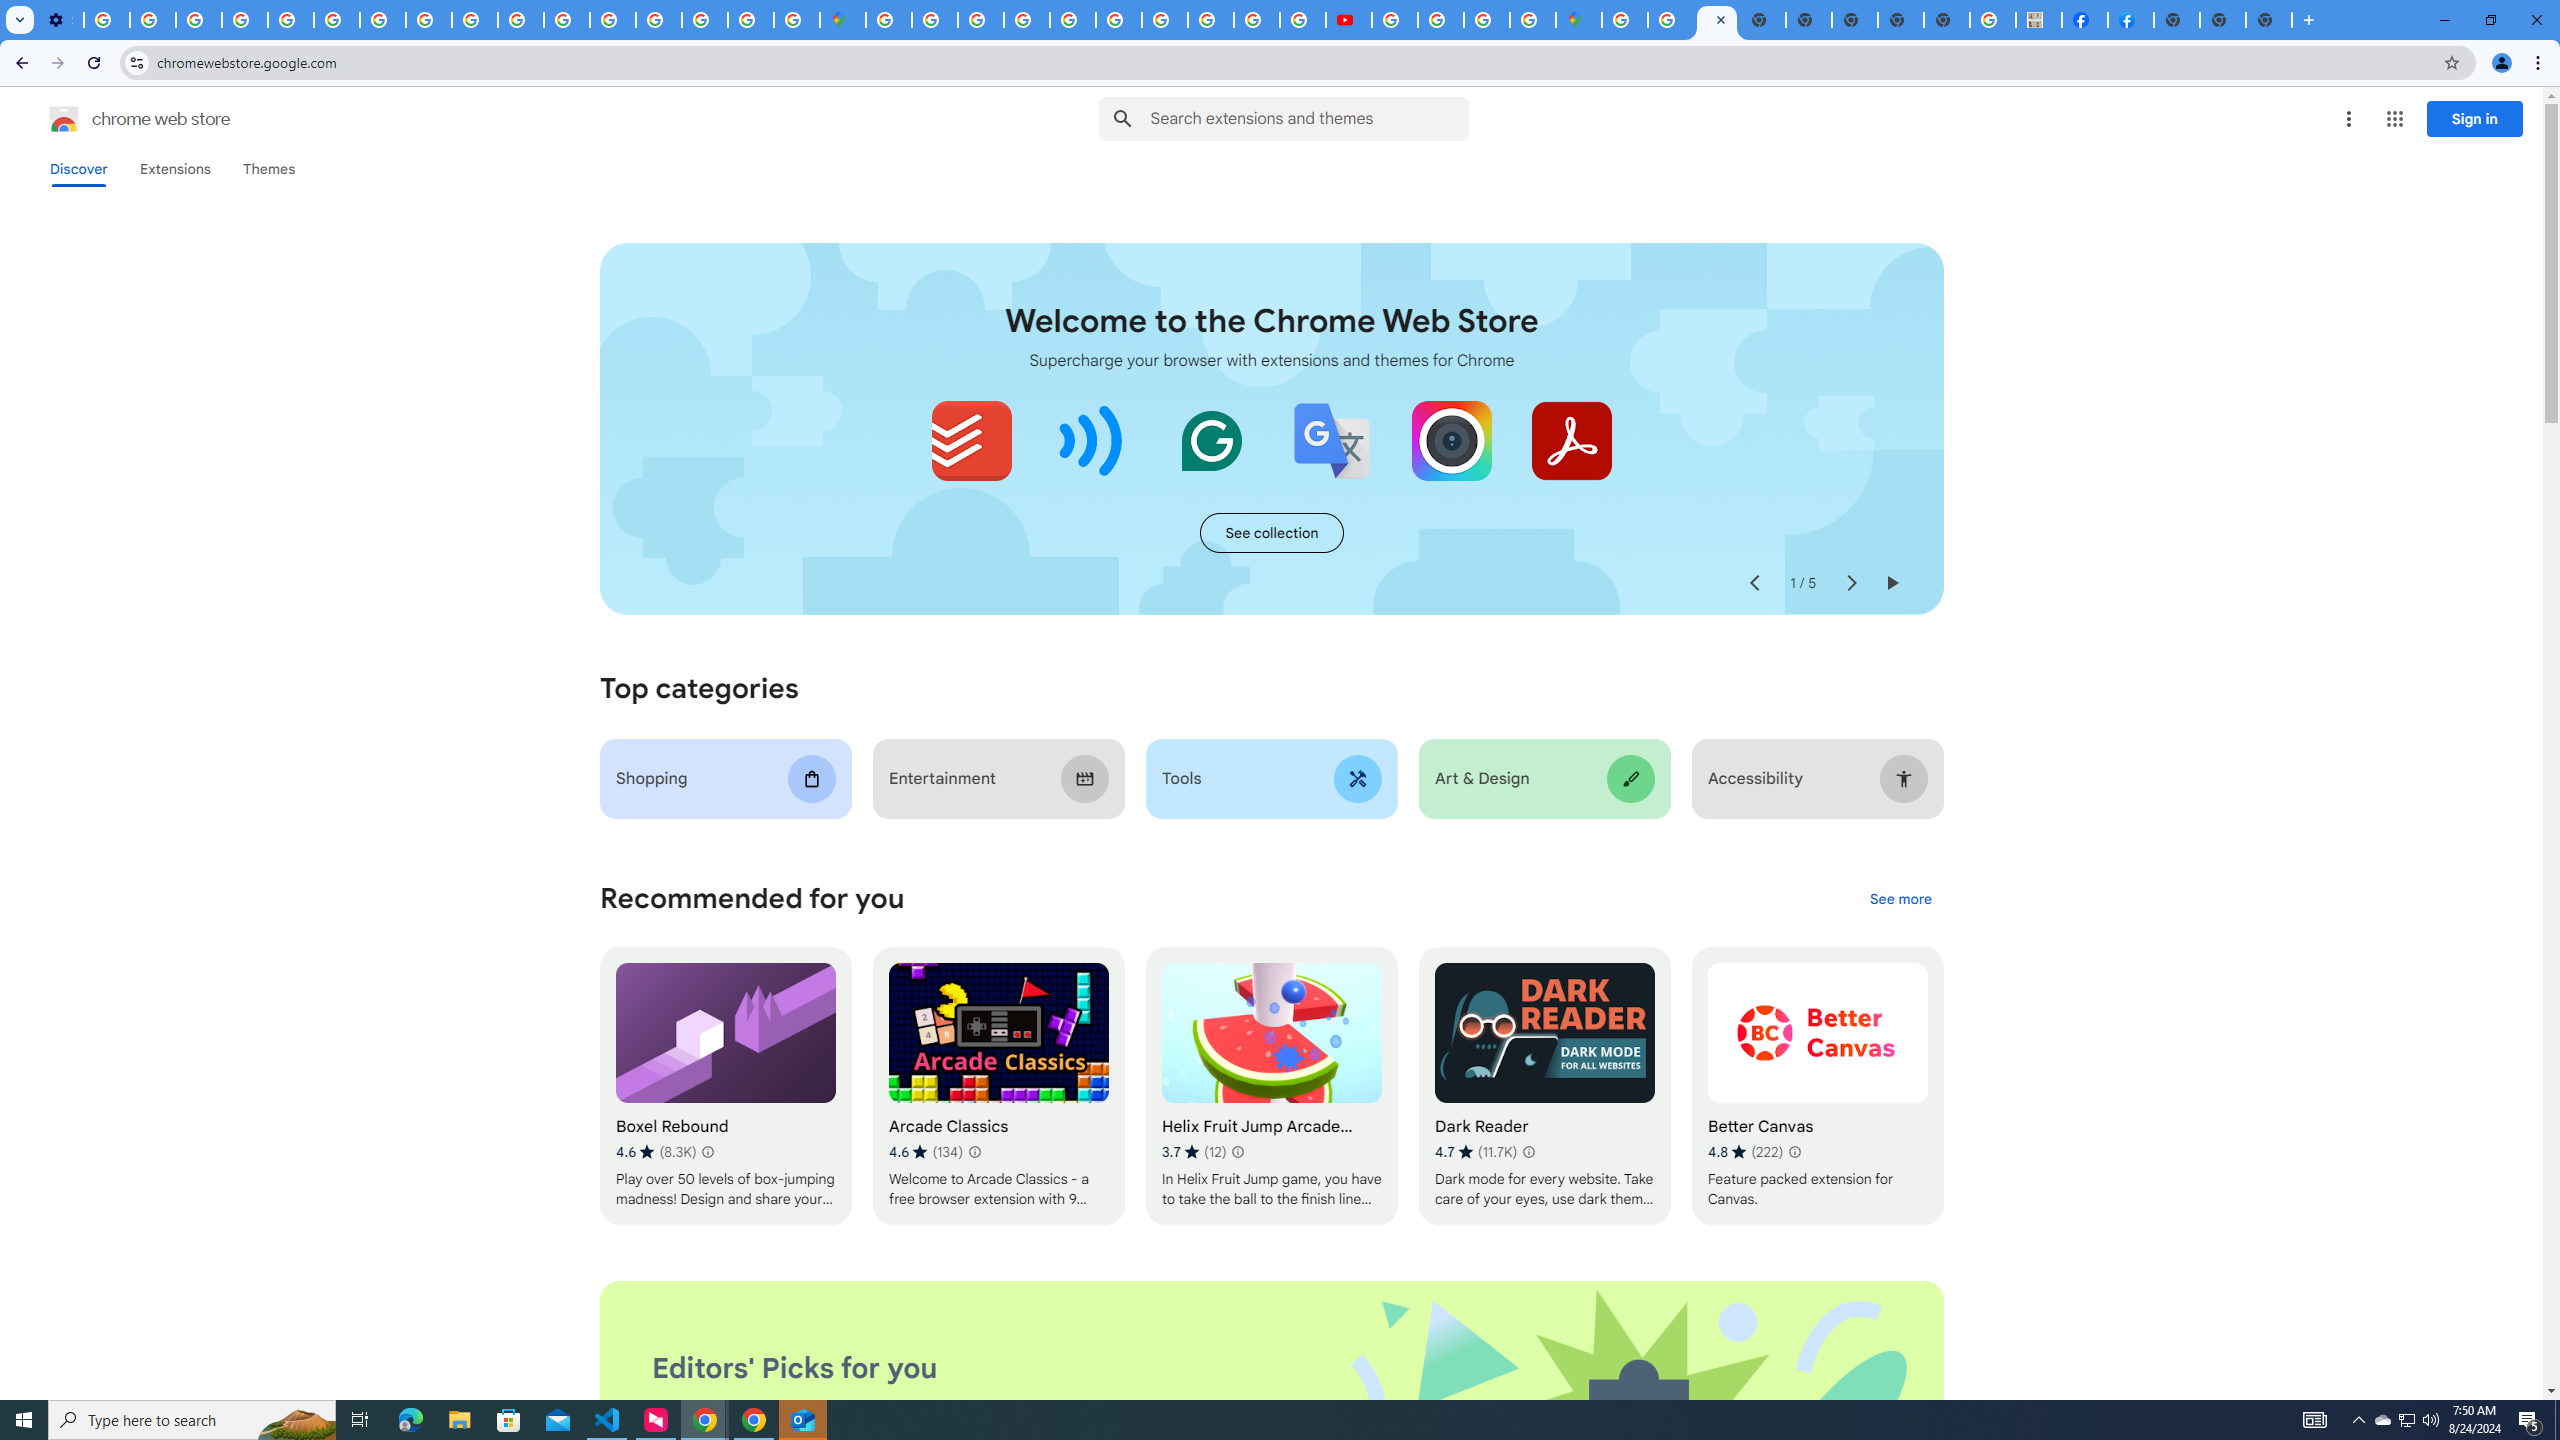 The width and height of the screenshot is (2560, 1440). Describe the element at coordinates (726, 778) in the screenshot. I see `Shopping` at that location.